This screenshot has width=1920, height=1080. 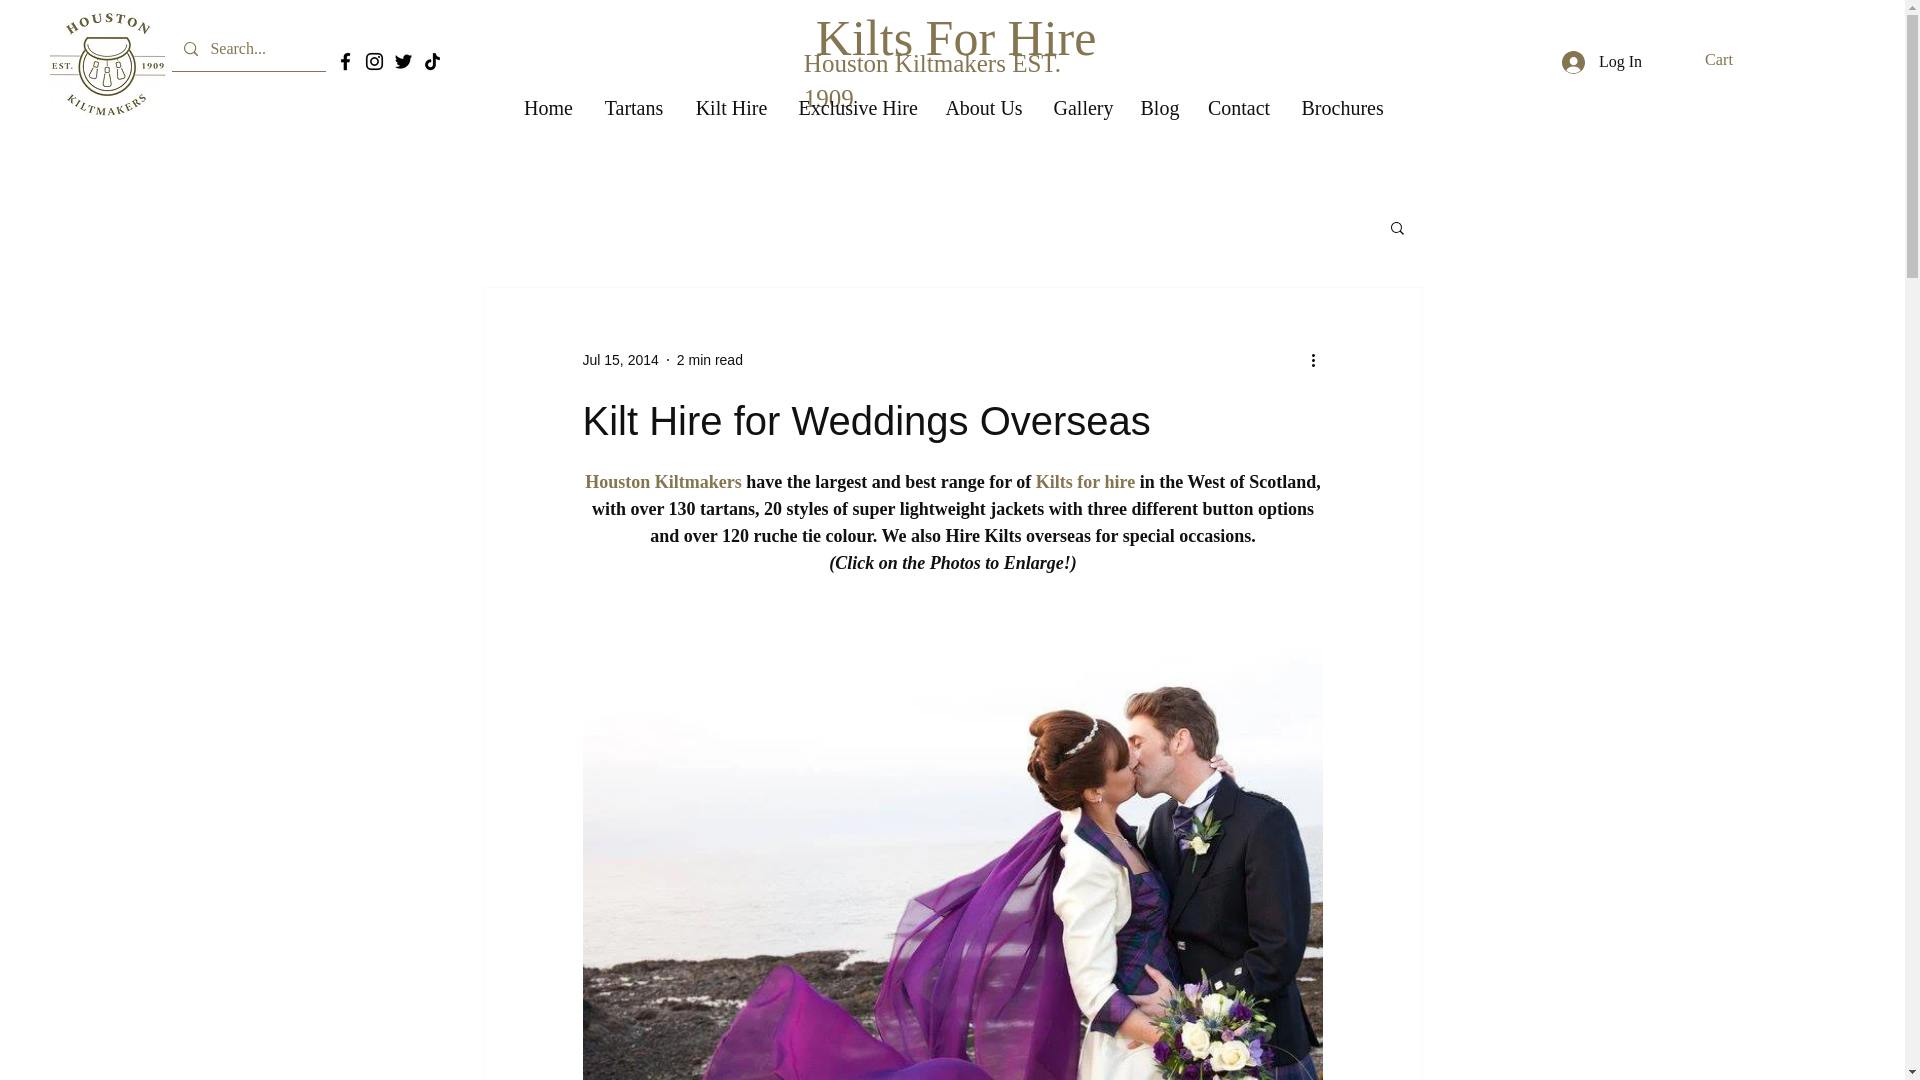 What do you see at coordinates (663, 482) in the screenshot?
I see `Houston Kiltmakers` at bounding box center [663, 482].